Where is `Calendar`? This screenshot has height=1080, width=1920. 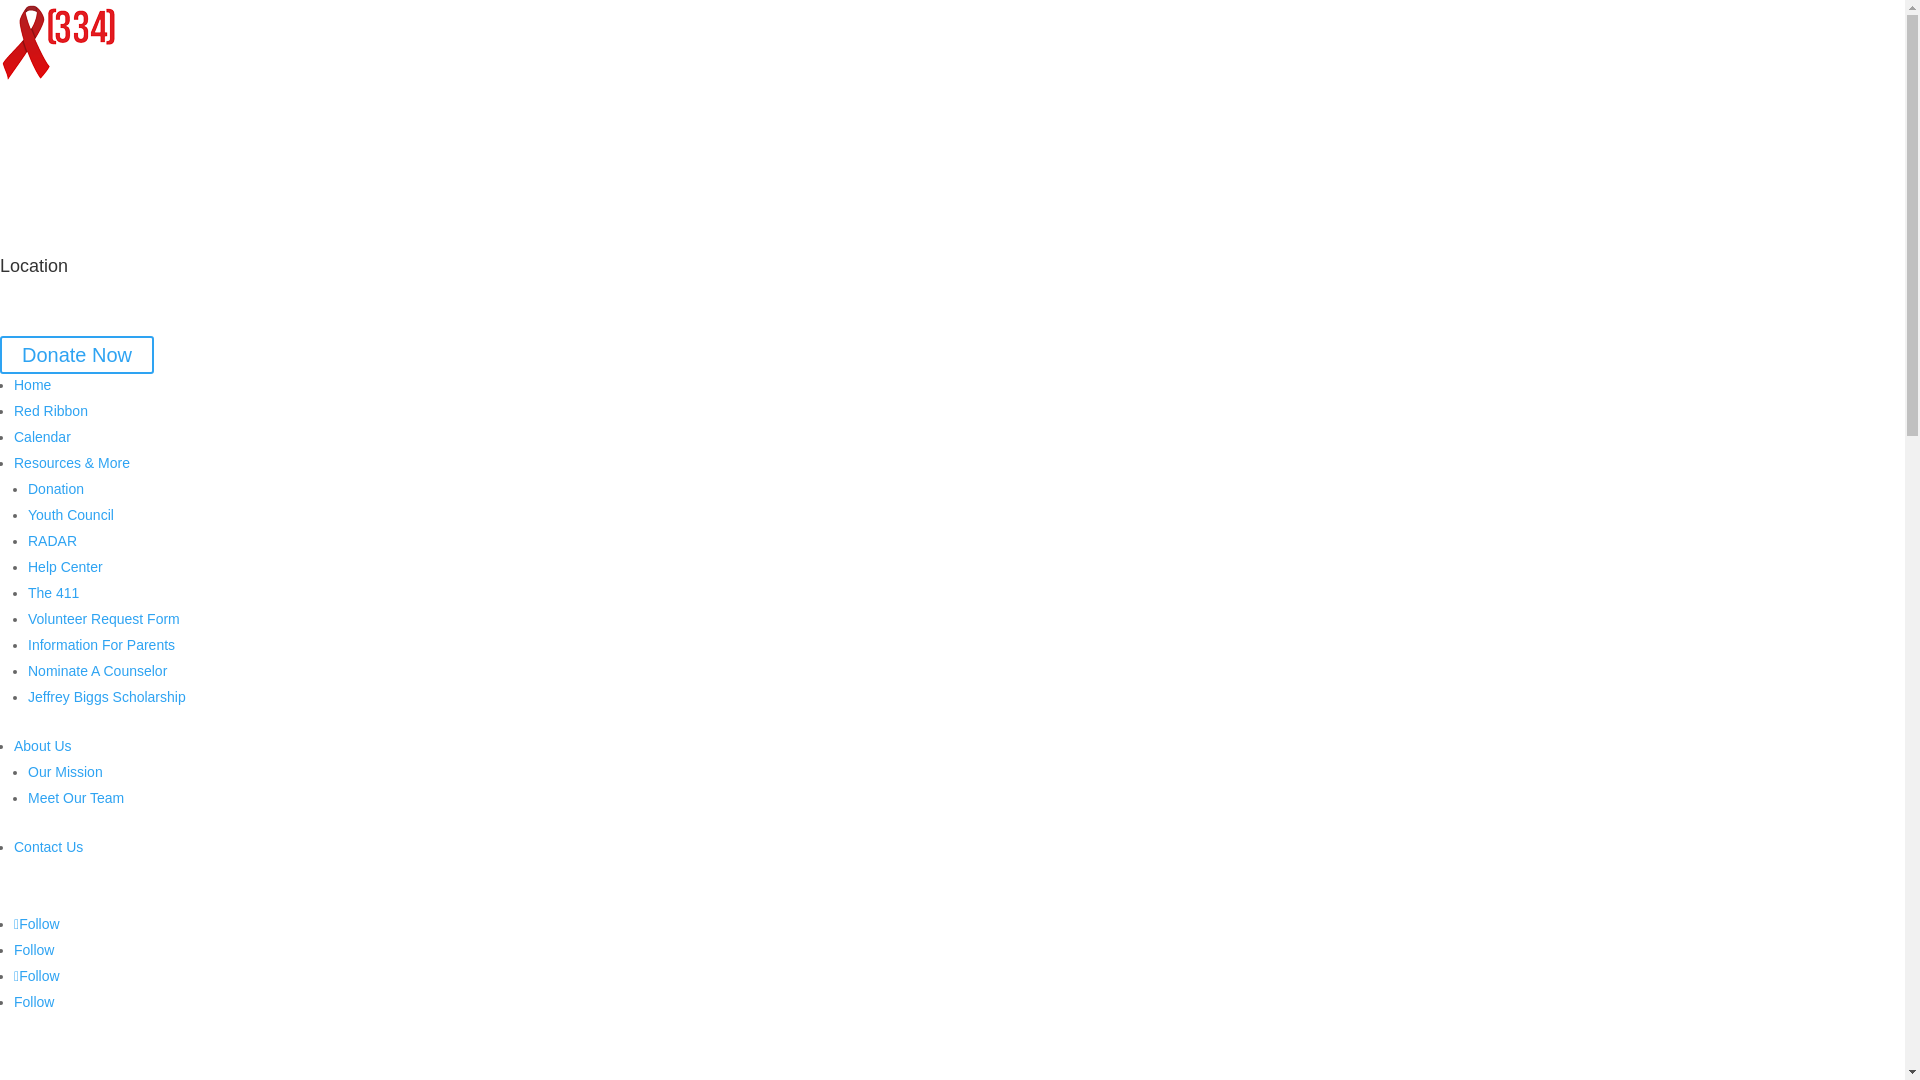 Calendar is located at coordinates (42, 437).